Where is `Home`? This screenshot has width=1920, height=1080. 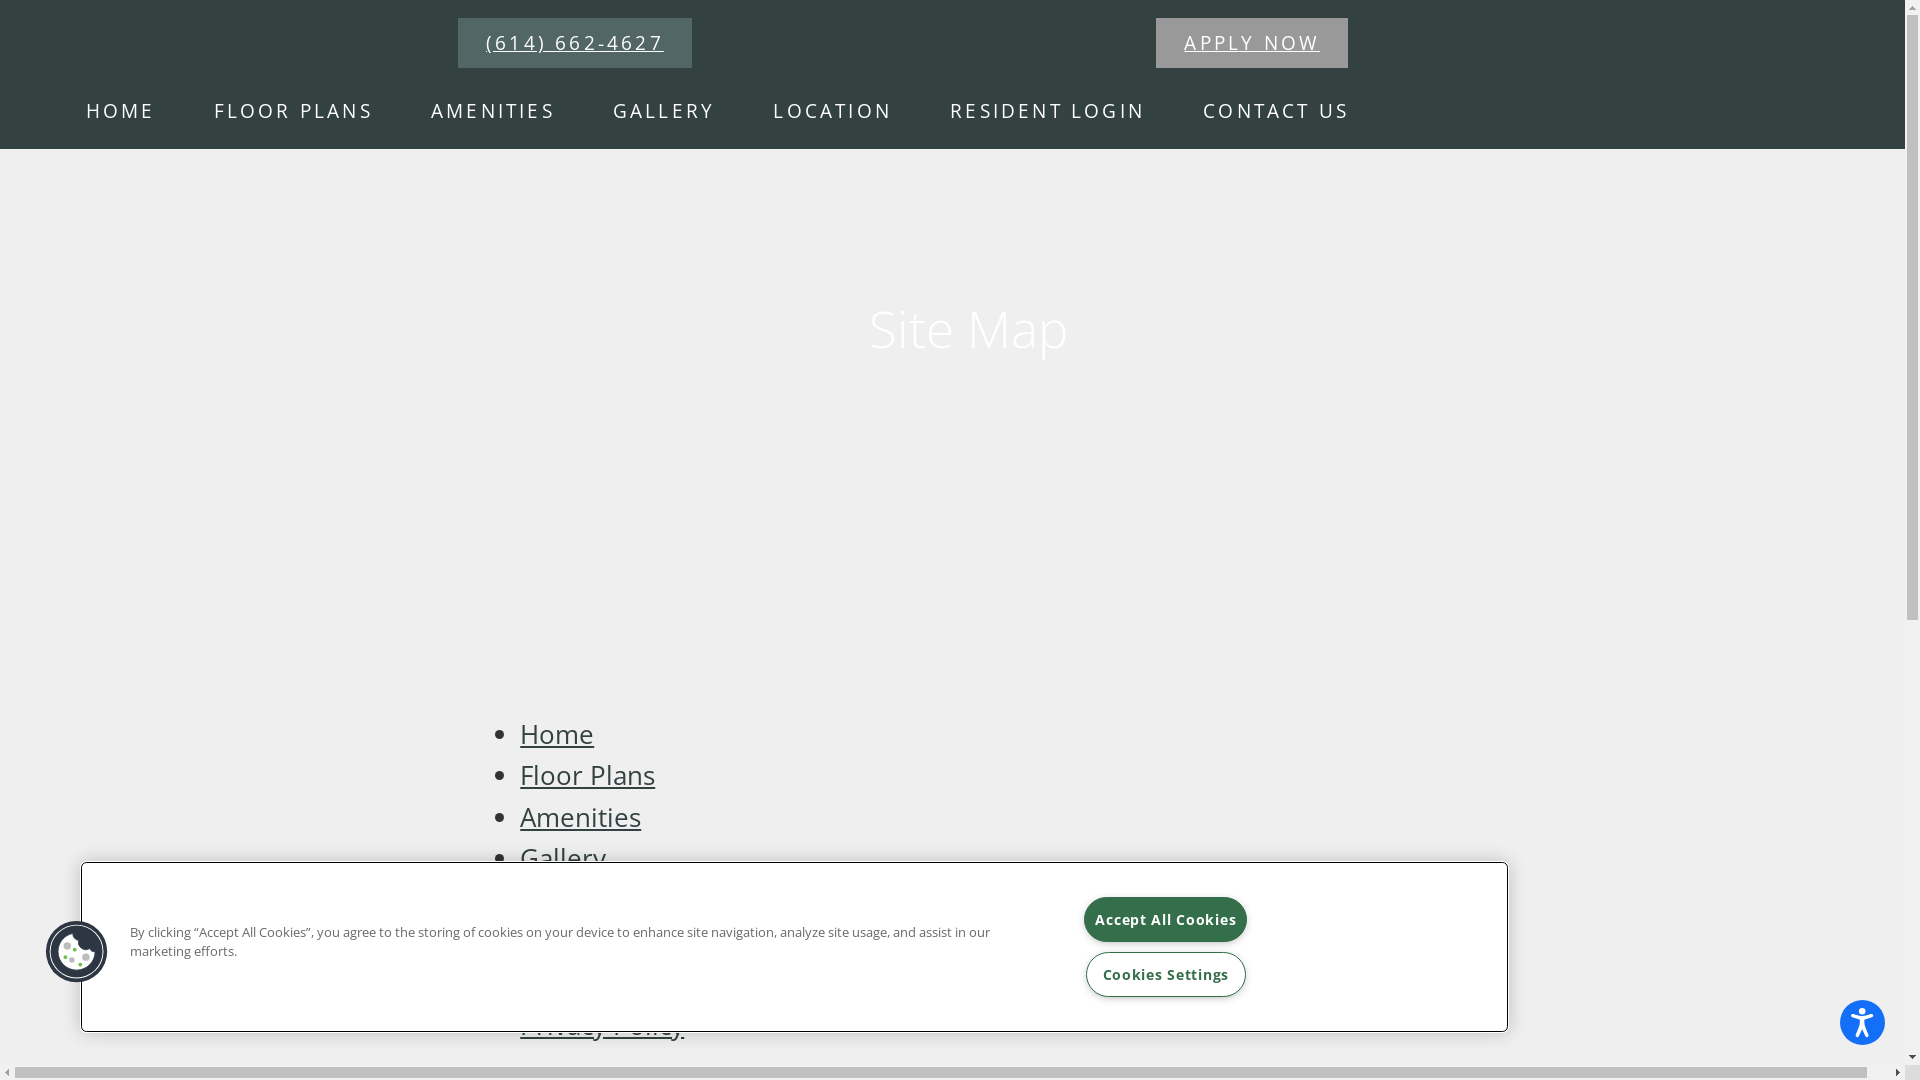
Home is located at coordinates (16, 22).